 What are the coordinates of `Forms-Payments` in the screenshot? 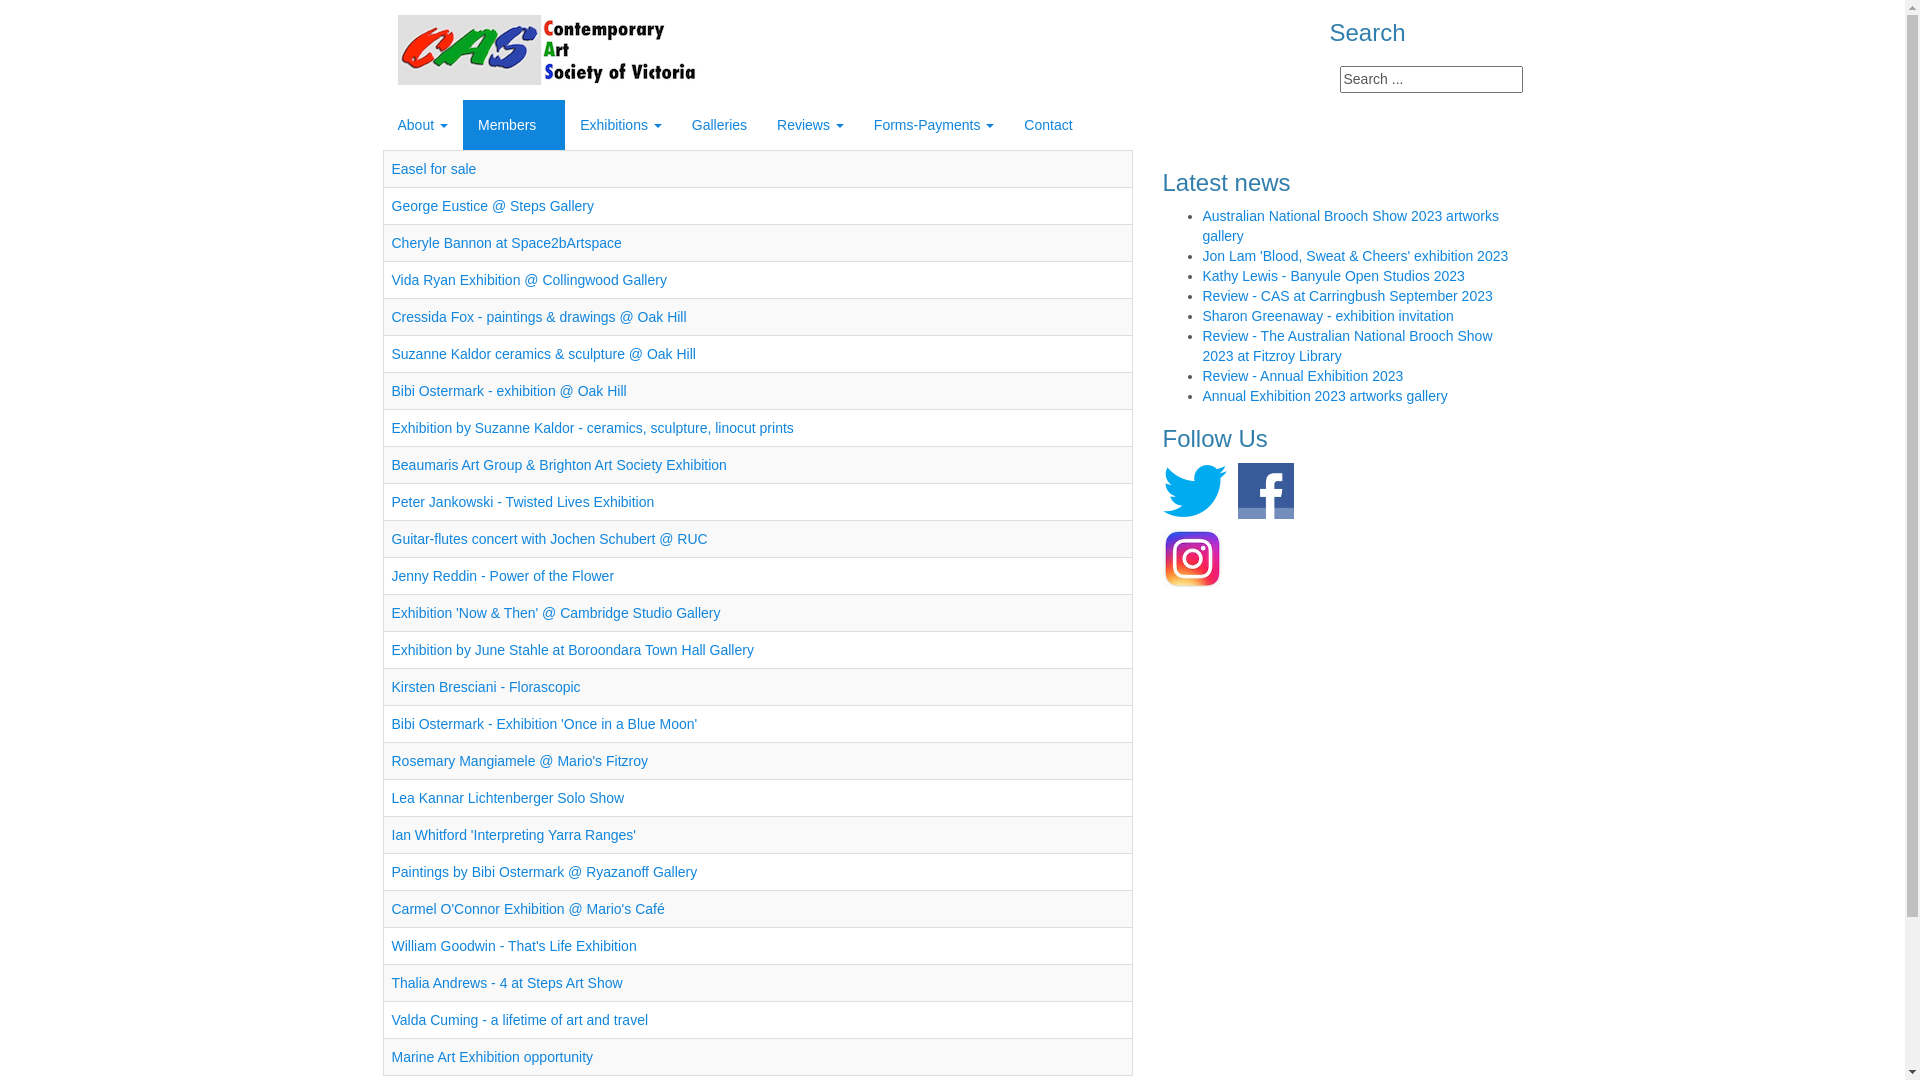 It's located at (934, 125).